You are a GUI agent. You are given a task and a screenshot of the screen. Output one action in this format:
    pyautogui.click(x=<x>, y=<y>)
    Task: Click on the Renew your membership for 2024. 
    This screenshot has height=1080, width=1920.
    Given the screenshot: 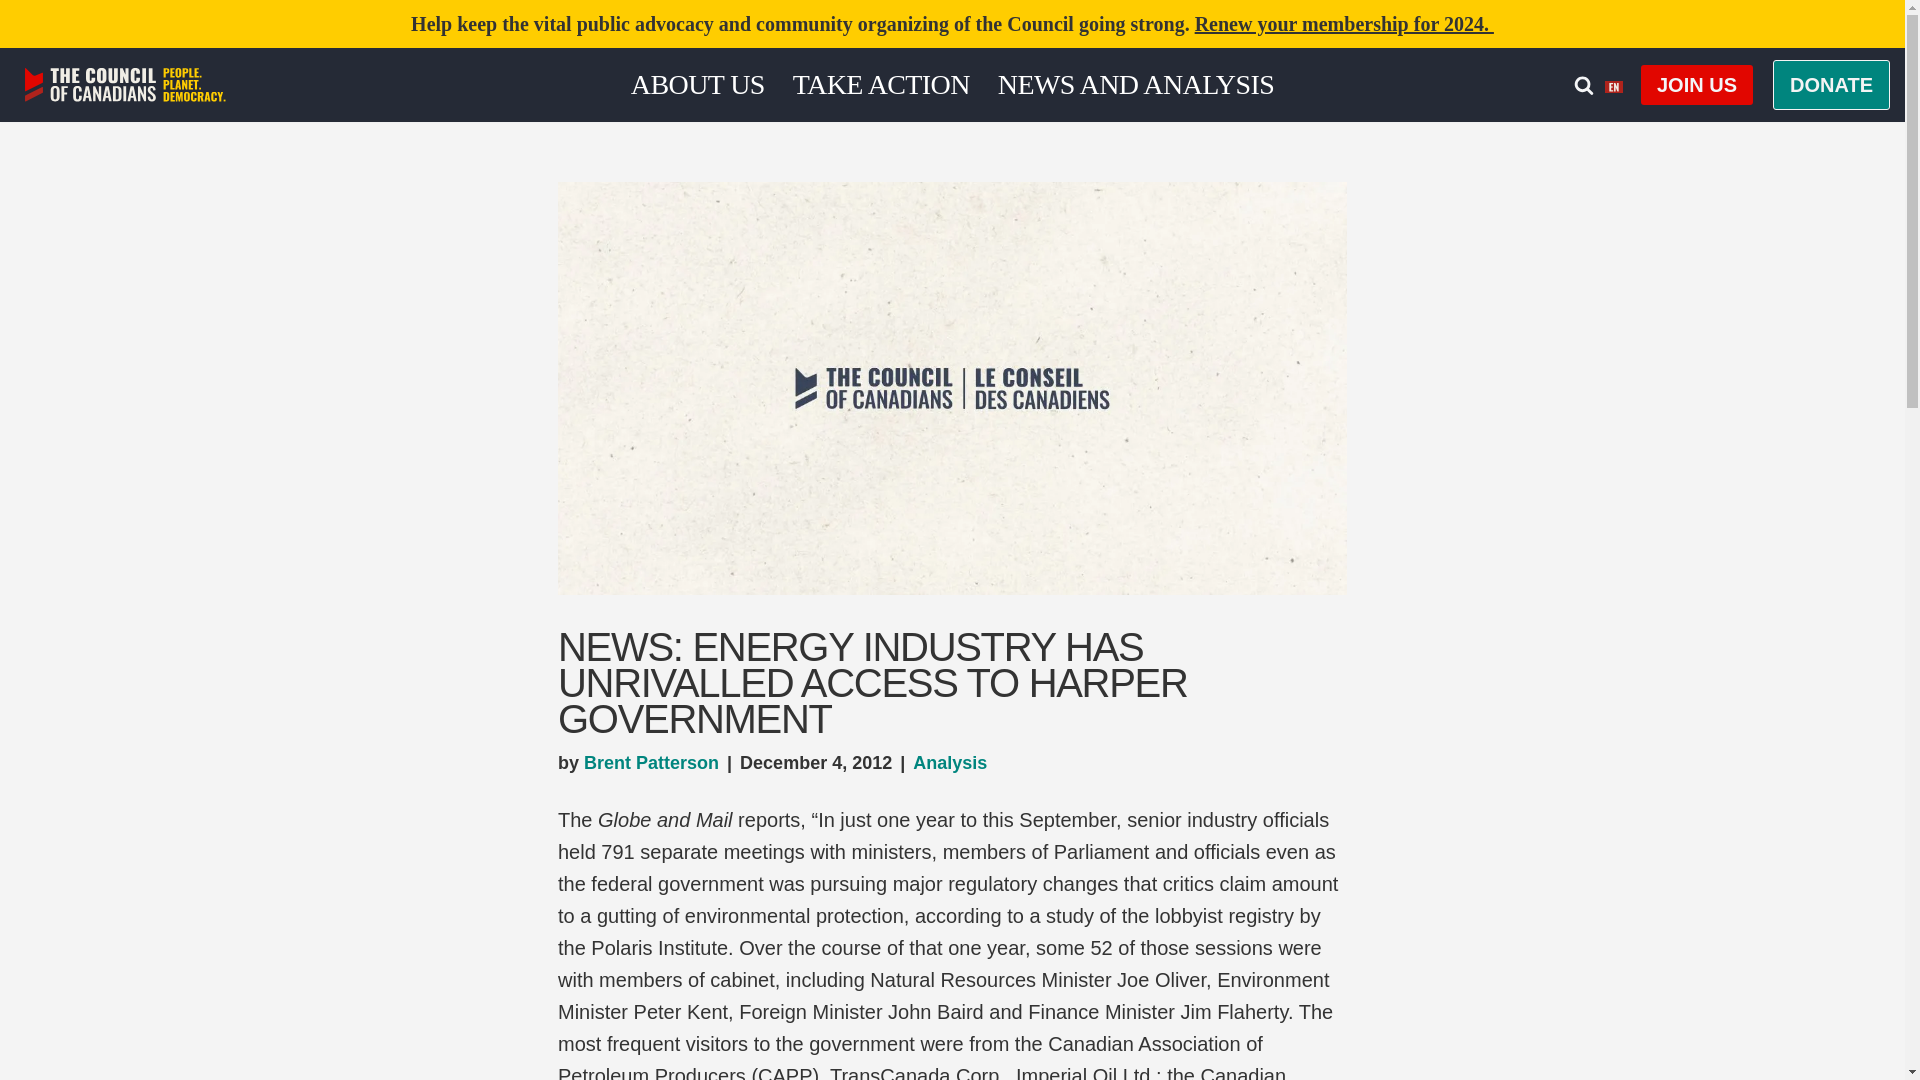 What is the action you would take?
    pyautogui.click(x=1344, y=23)
    